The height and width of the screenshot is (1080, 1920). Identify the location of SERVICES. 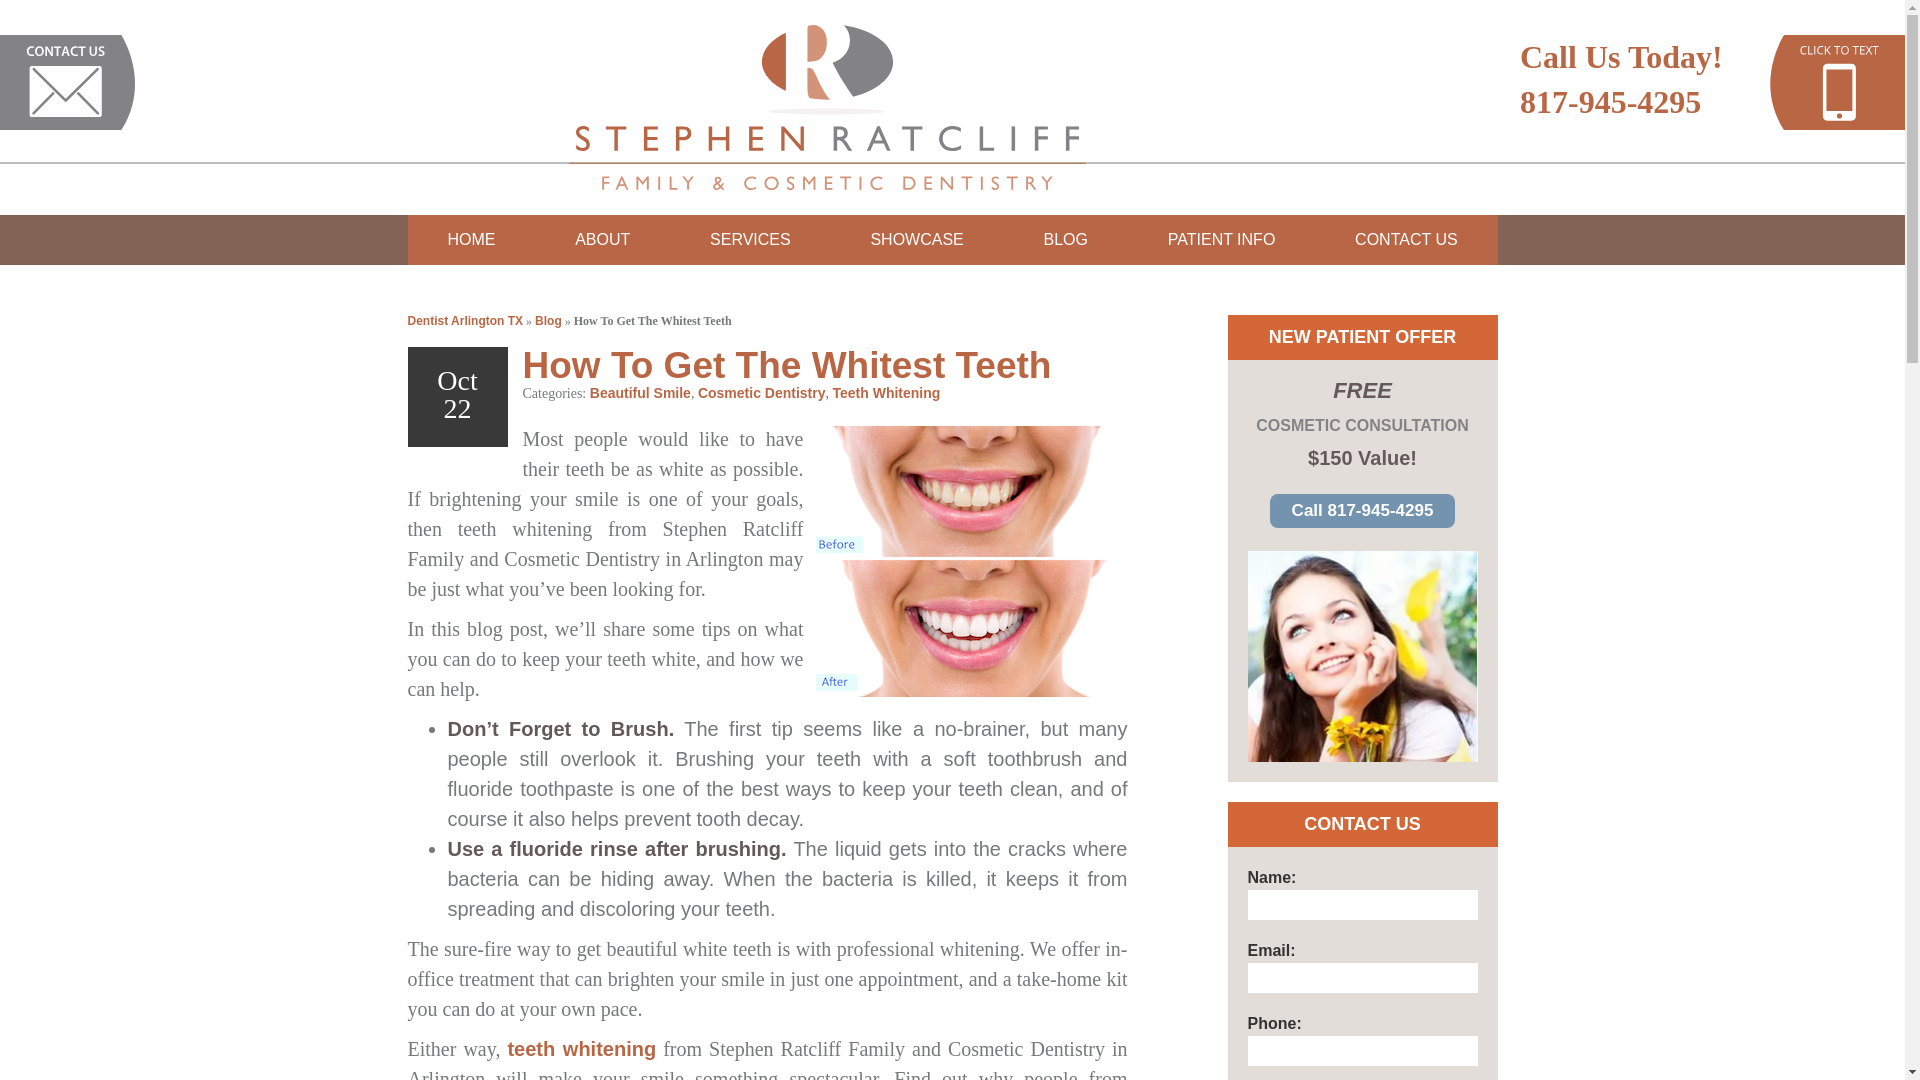
(750, 239).